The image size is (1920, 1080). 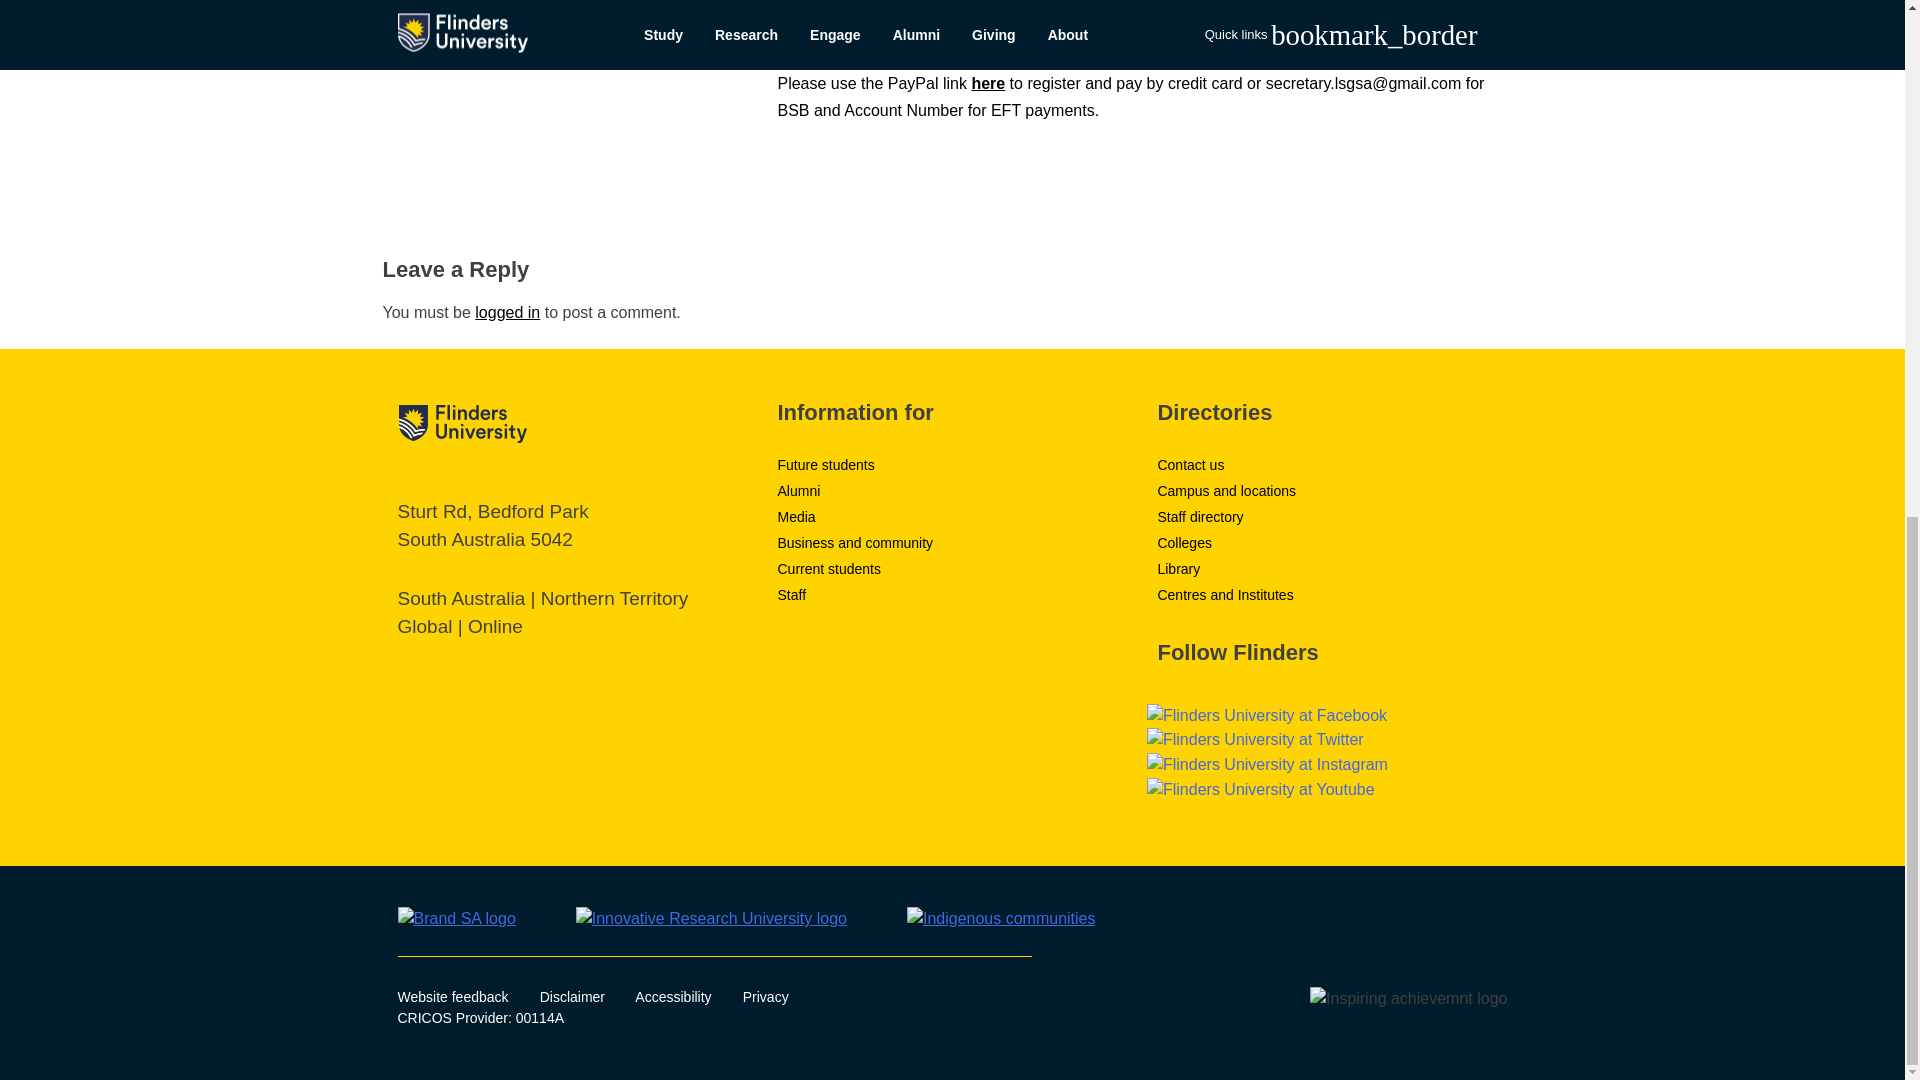 What do you see at coordinates (855, 542) in the screenshot?
I see `Business and community` at bounding box center [855, 542].